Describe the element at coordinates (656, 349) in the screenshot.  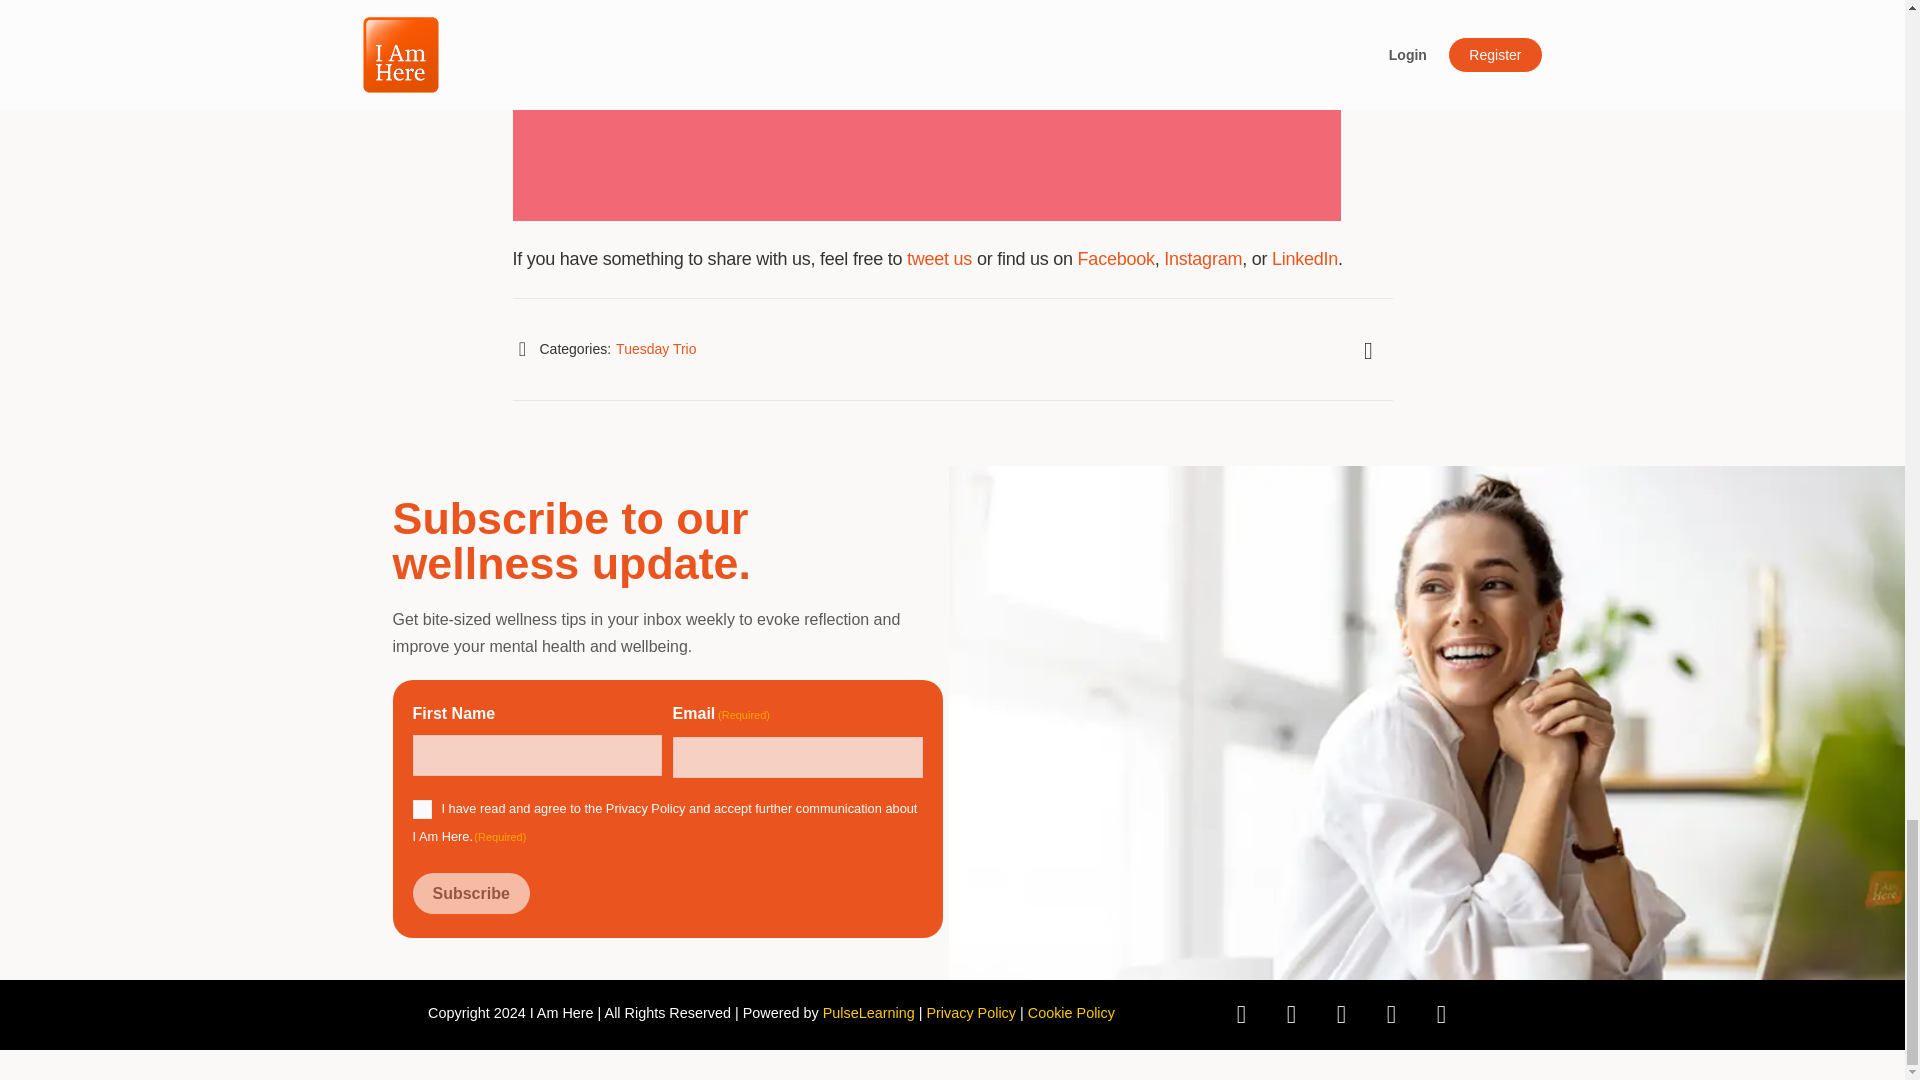
I see `Tuesday Trio` at that location.